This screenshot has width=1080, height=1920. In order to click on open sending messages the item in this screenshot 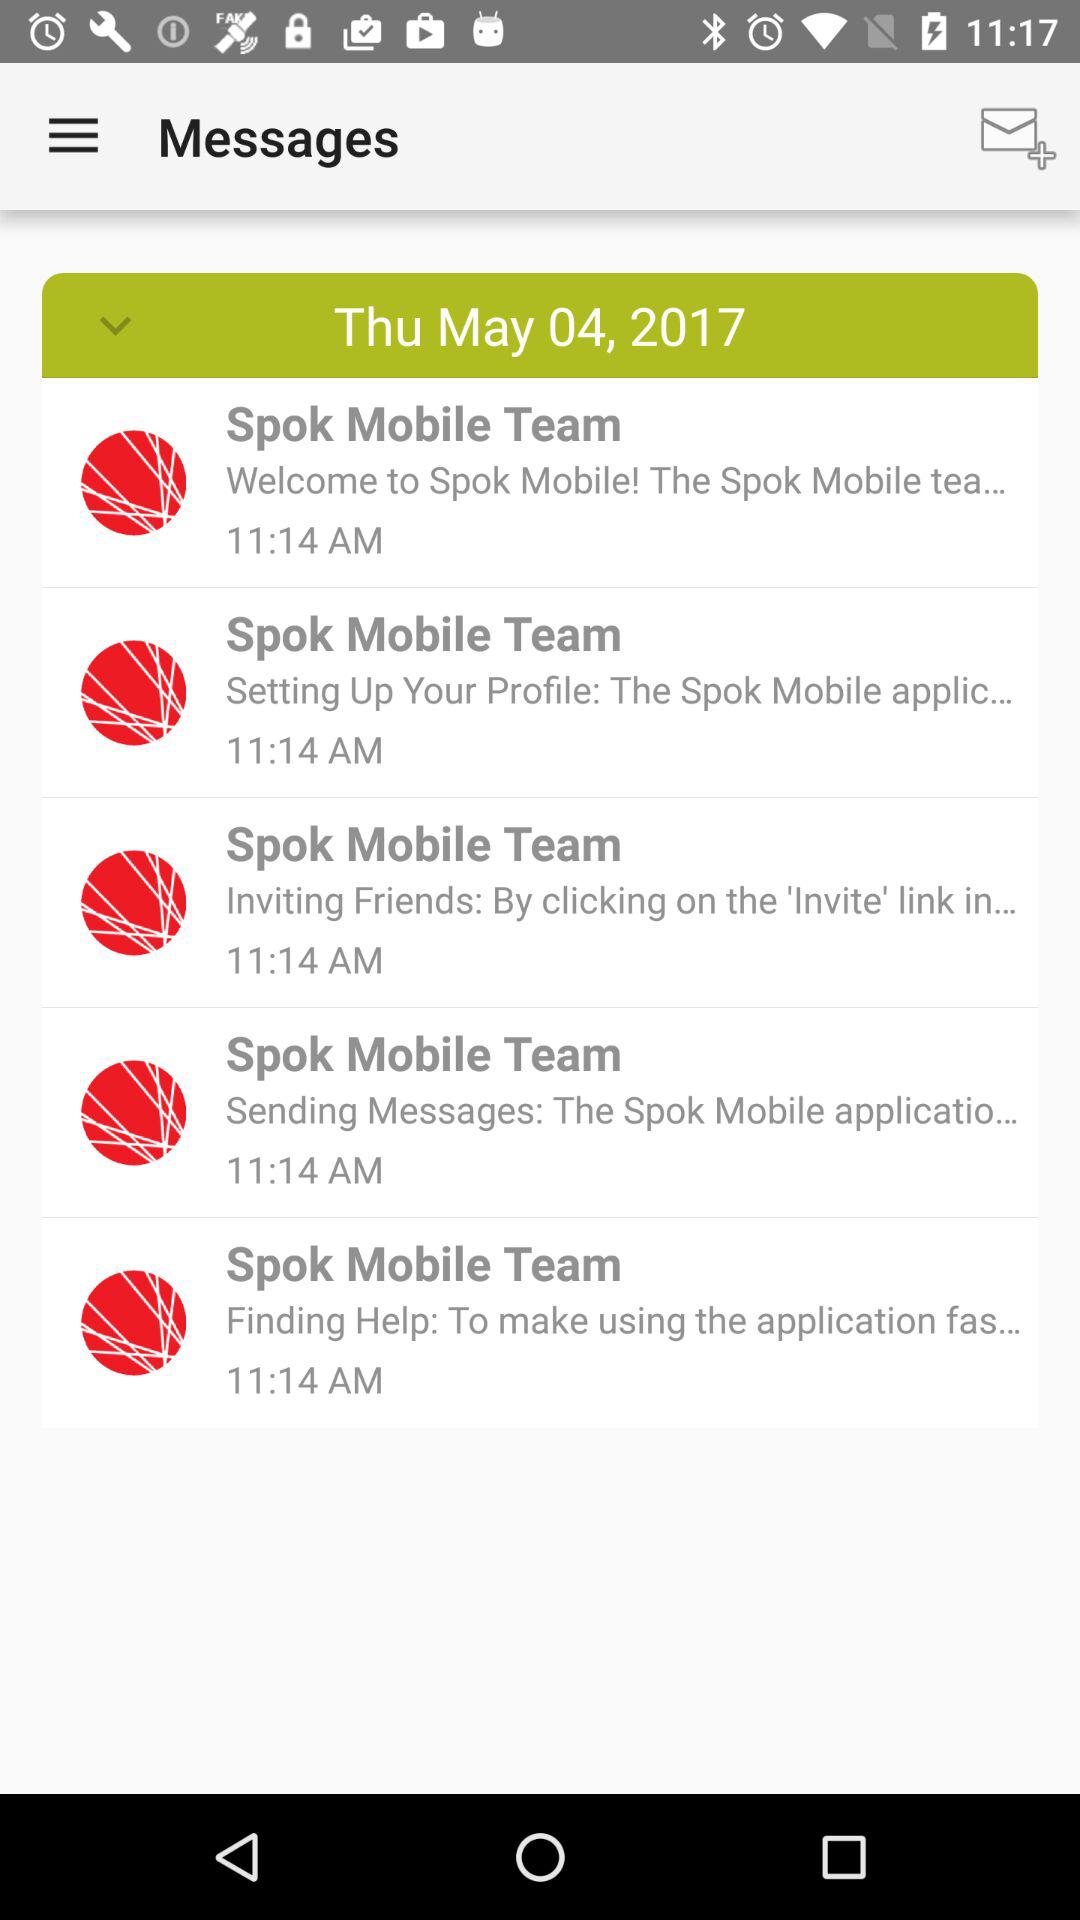, I will do `click(624, 1108)`.